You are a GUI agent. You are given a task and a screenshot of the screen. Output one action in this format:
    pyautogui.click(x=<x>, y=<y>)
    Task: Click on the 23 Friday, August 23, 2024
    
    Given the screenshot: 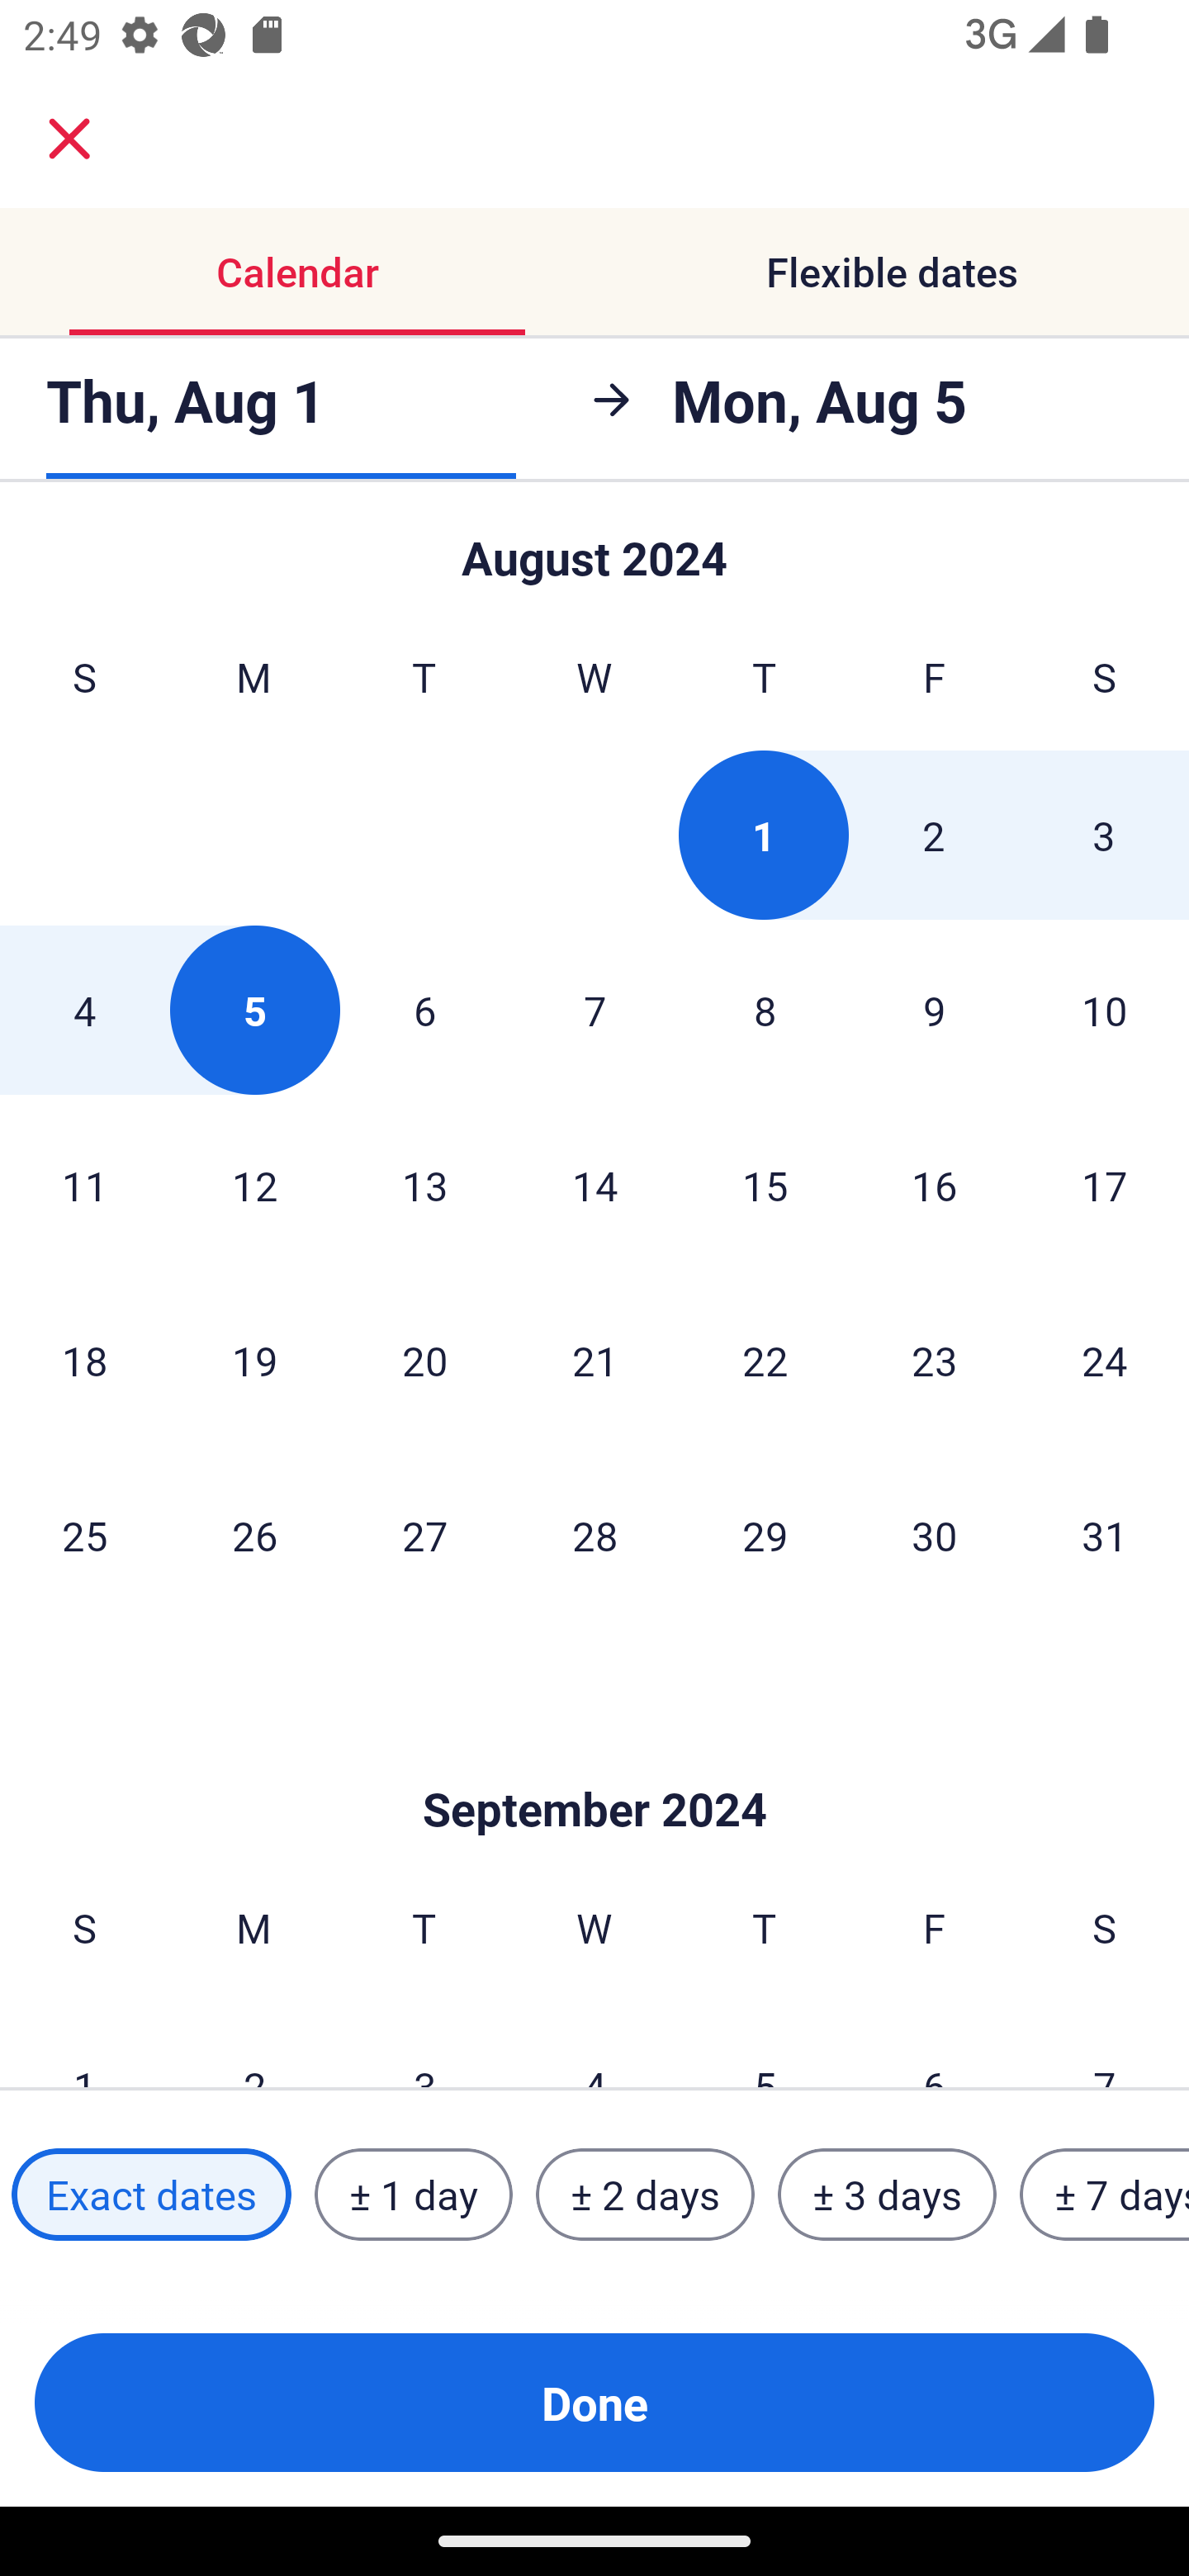 What is the action you would take?
    pyautogui.click(x=935, y=1360)
    